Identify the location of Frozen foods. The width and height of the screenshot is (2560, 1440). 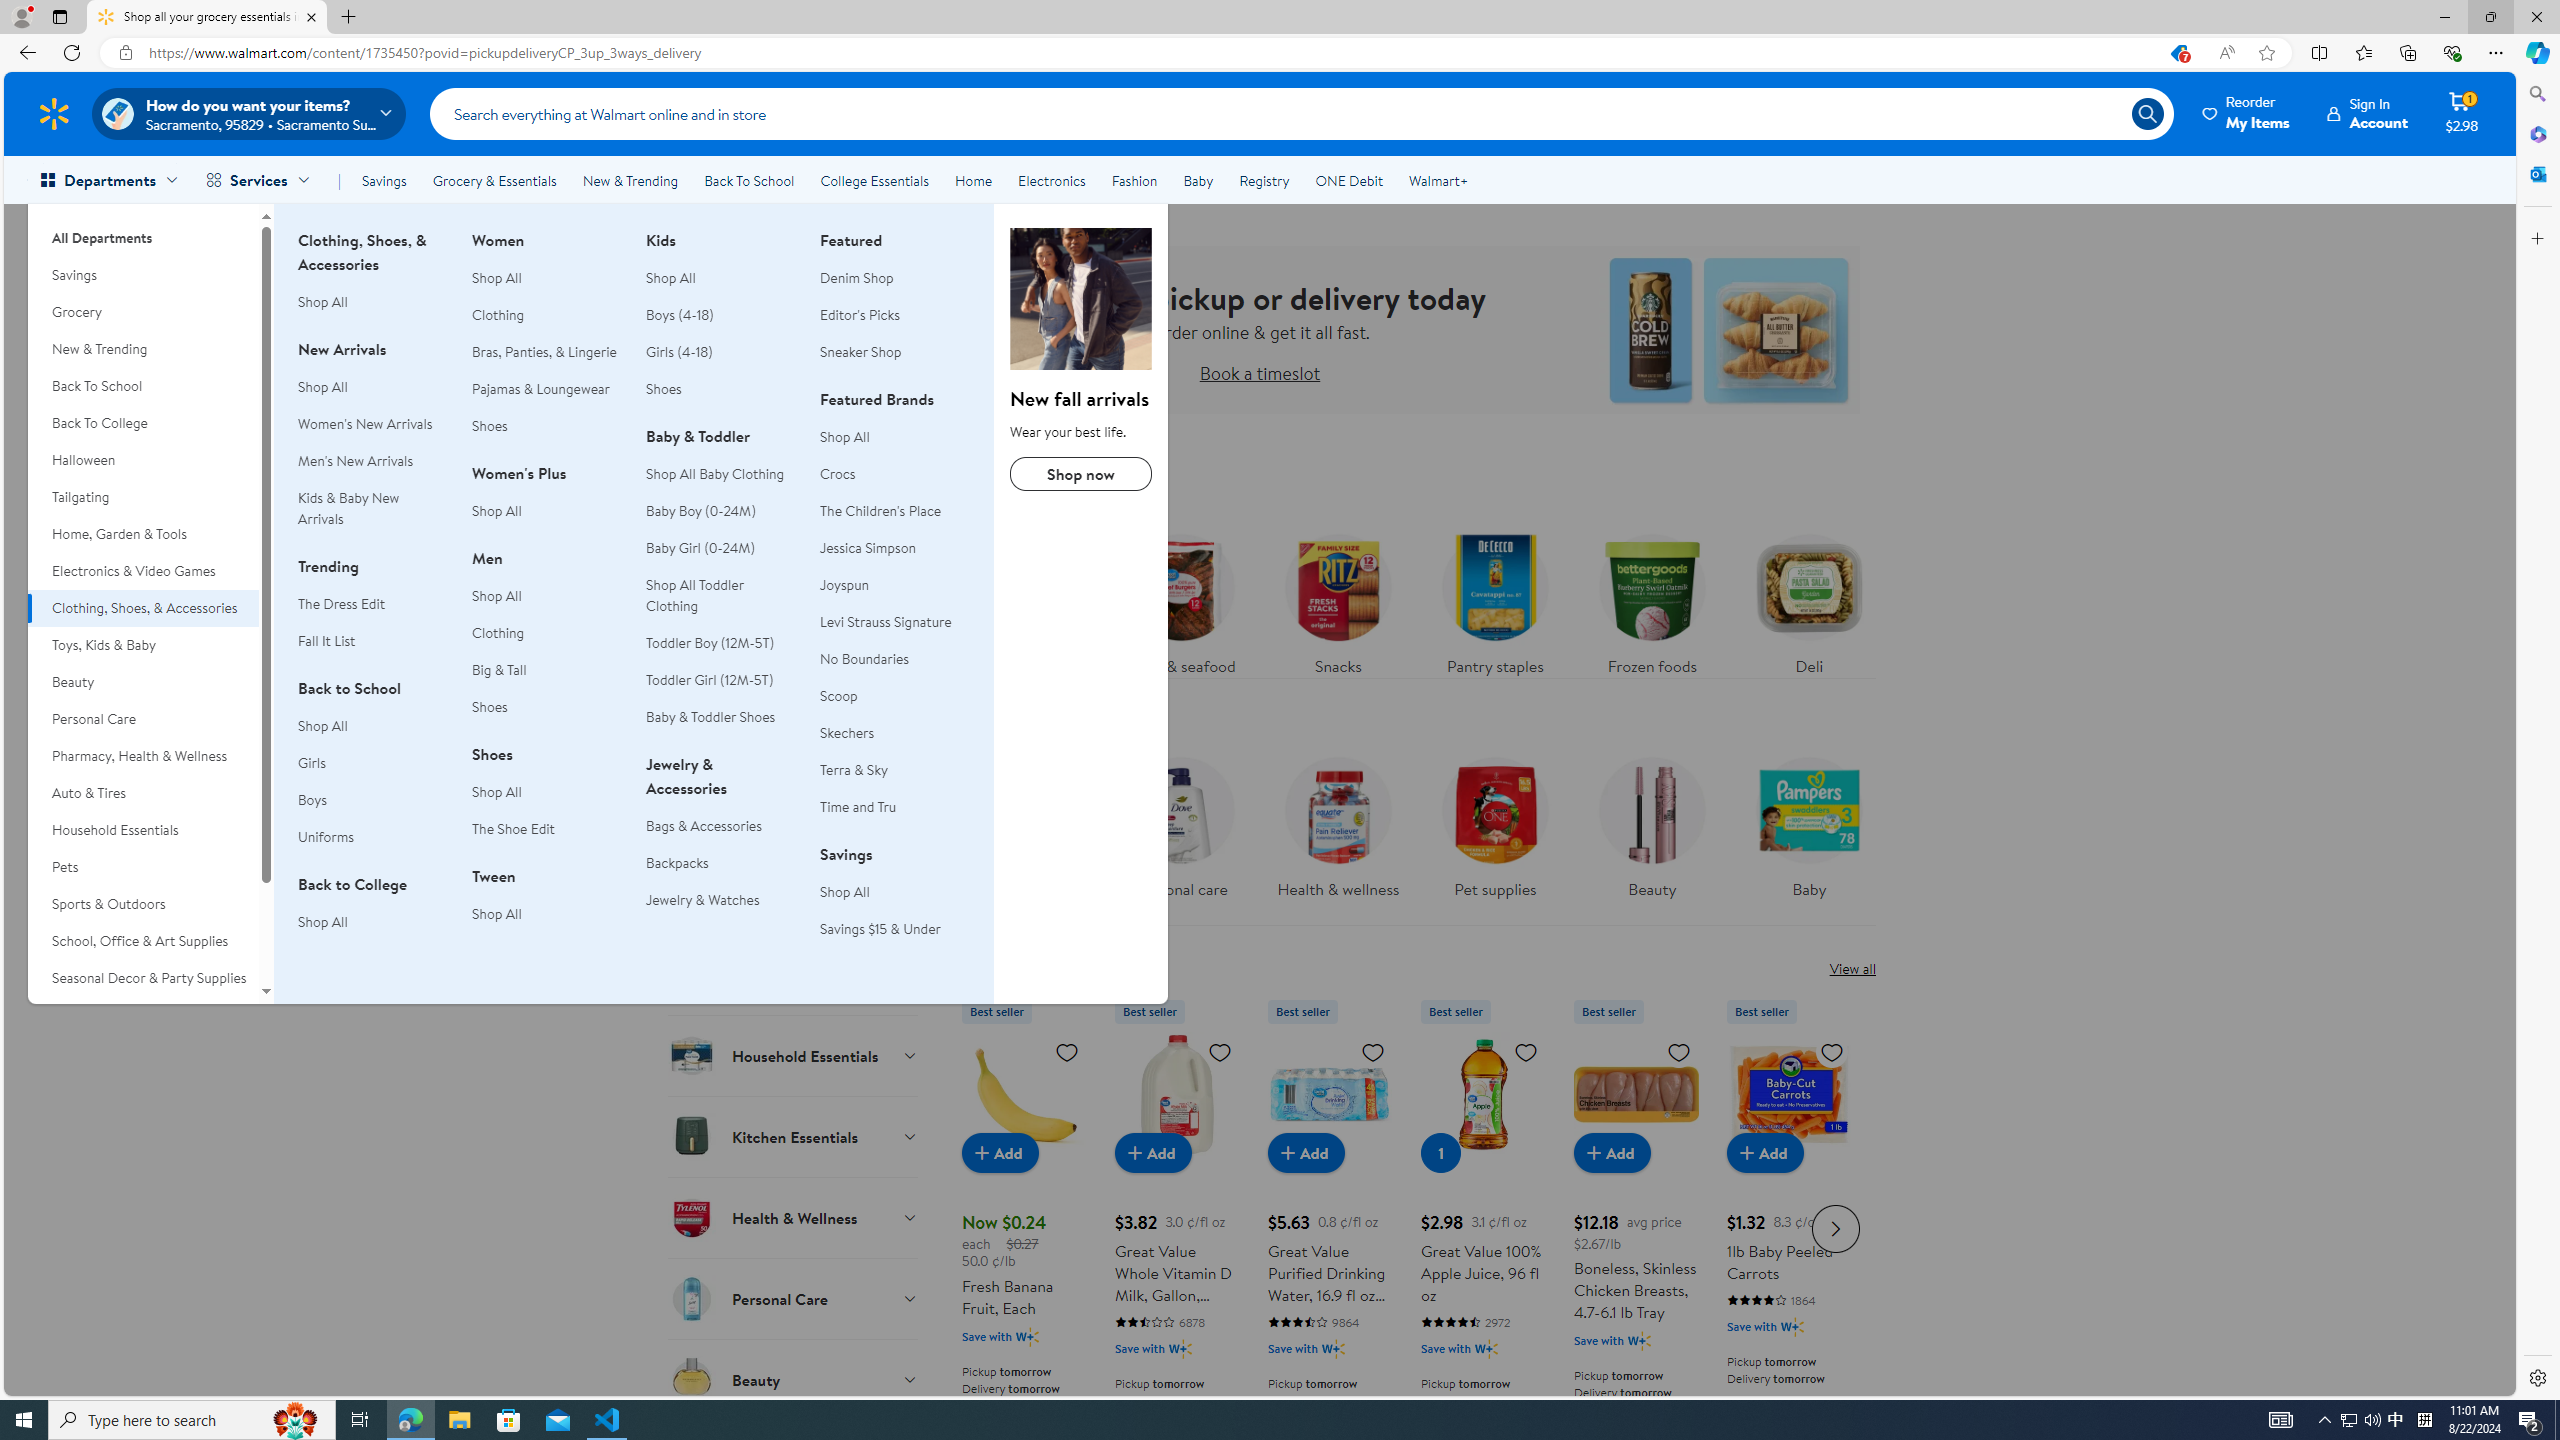
(1650, 600).